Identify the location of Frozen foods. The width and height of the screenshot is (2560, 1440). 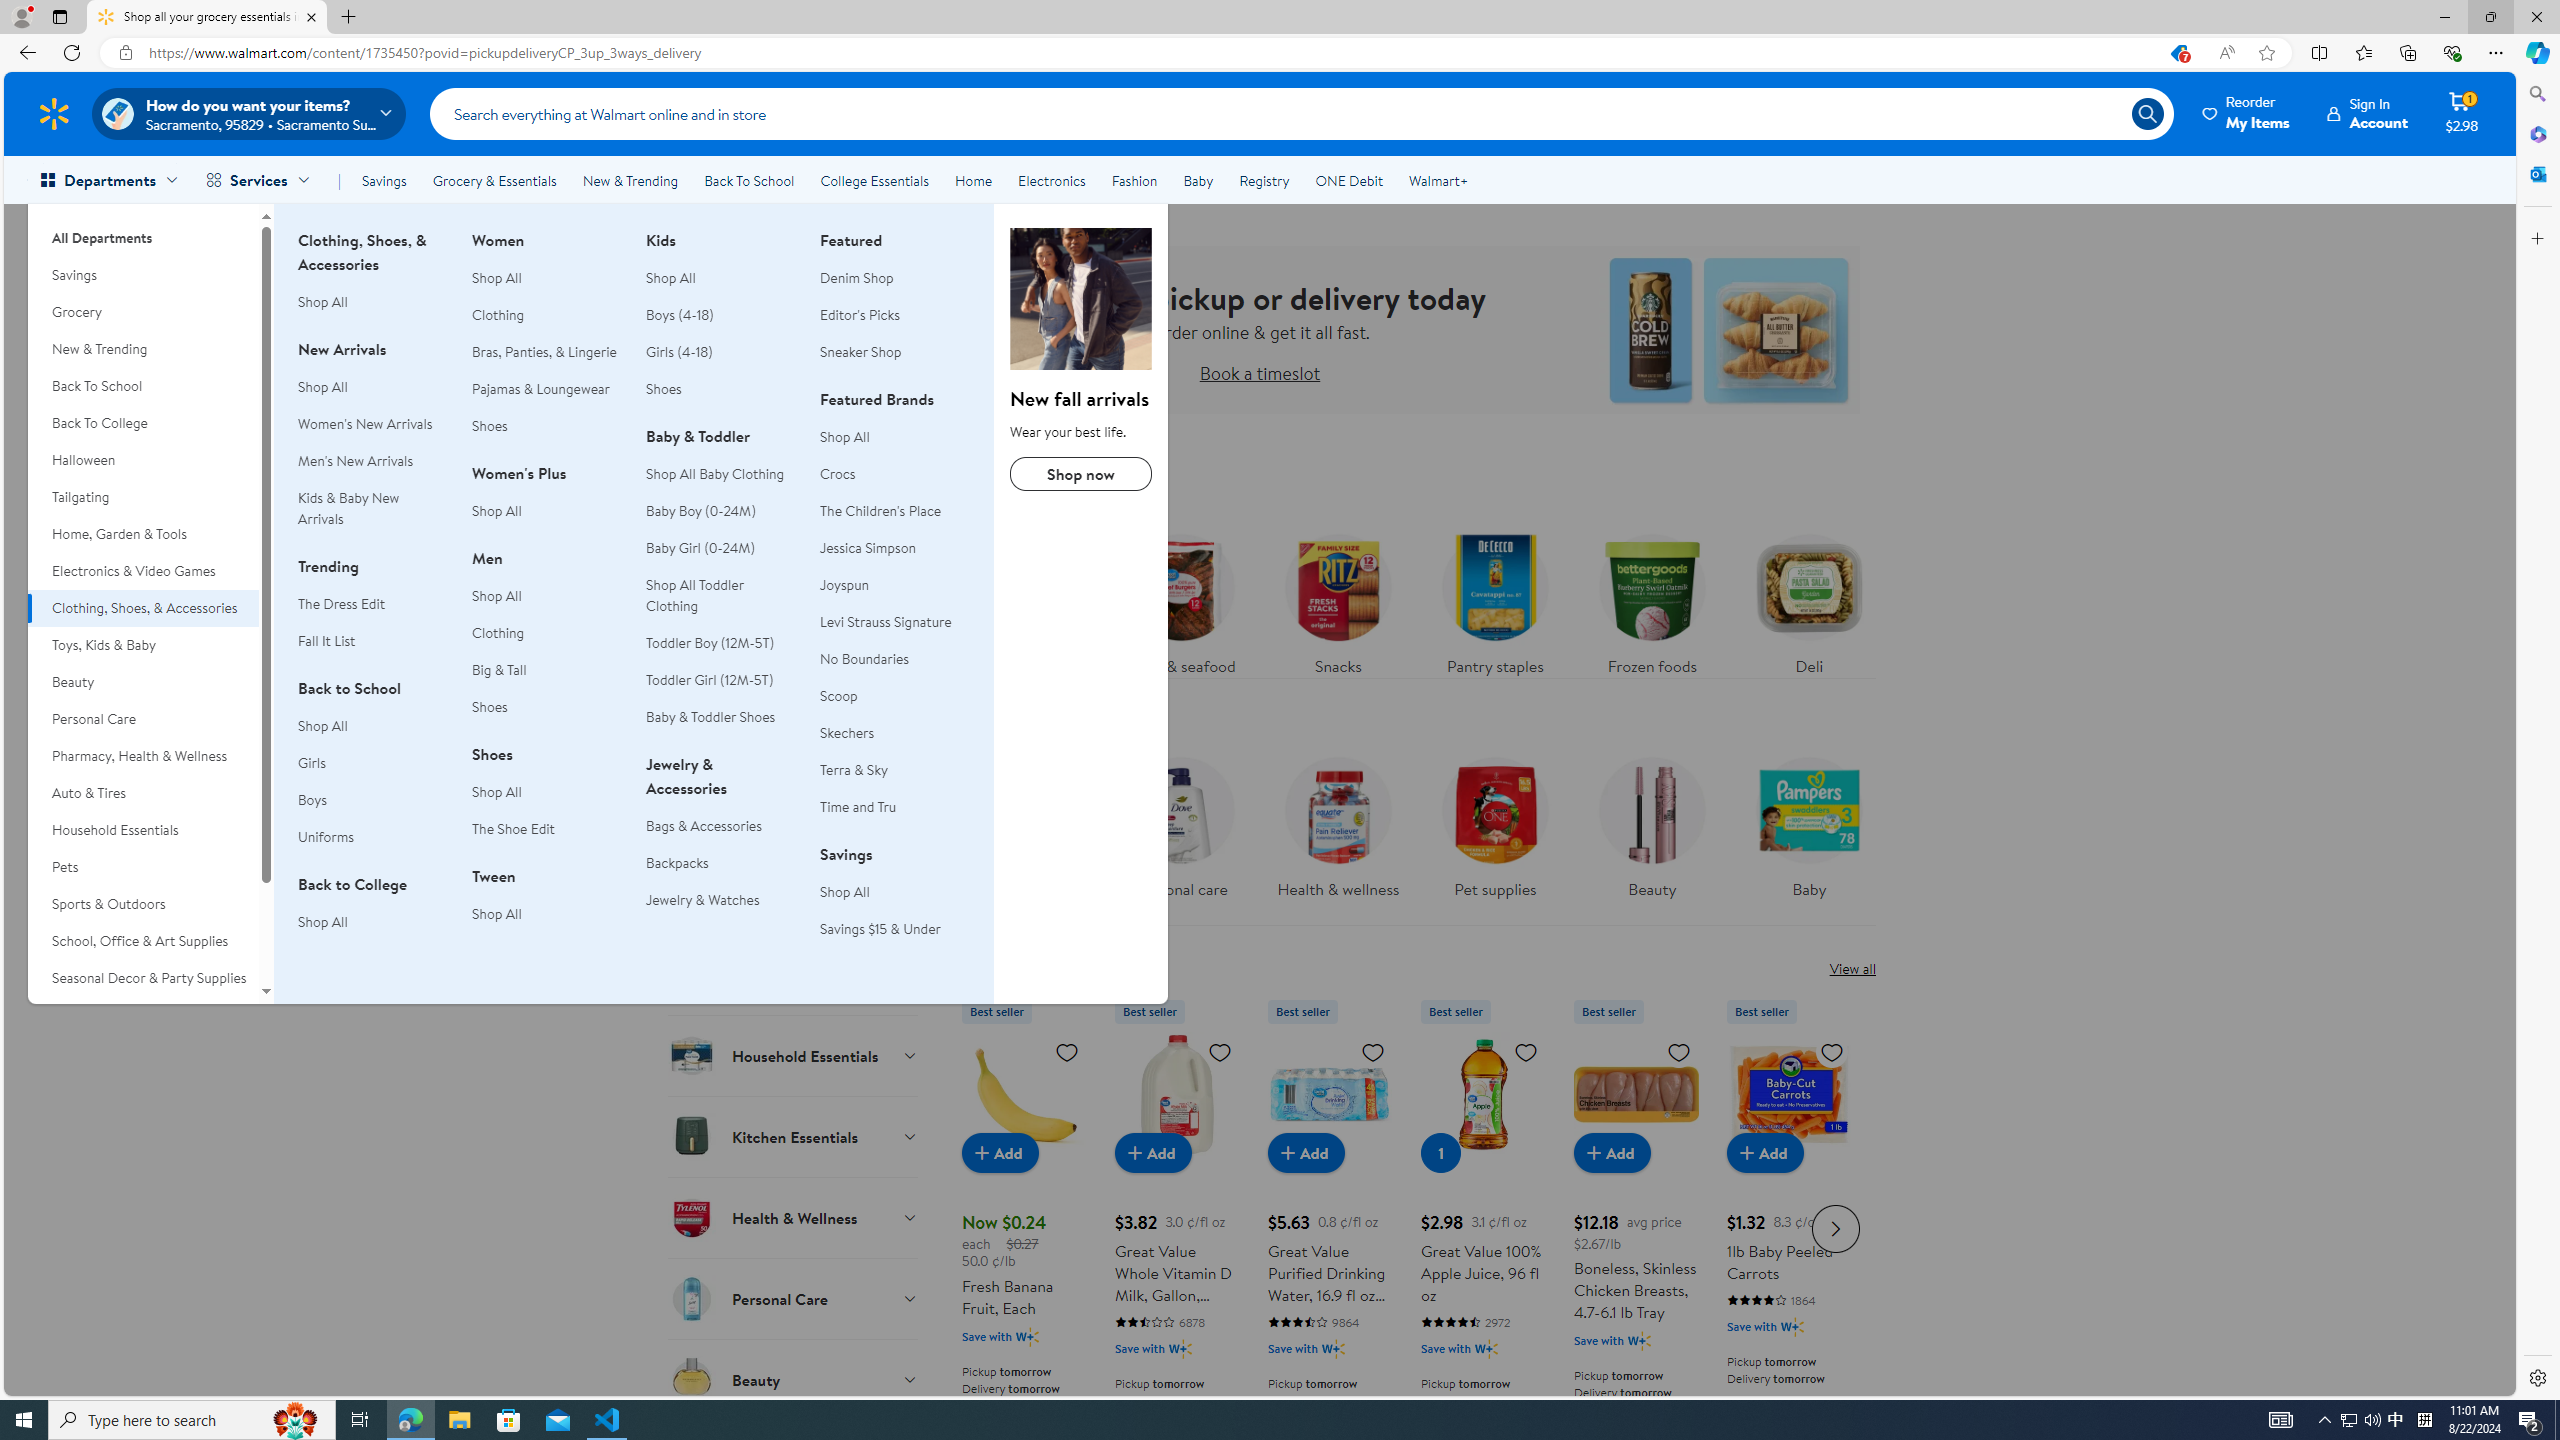
(1650, 600).